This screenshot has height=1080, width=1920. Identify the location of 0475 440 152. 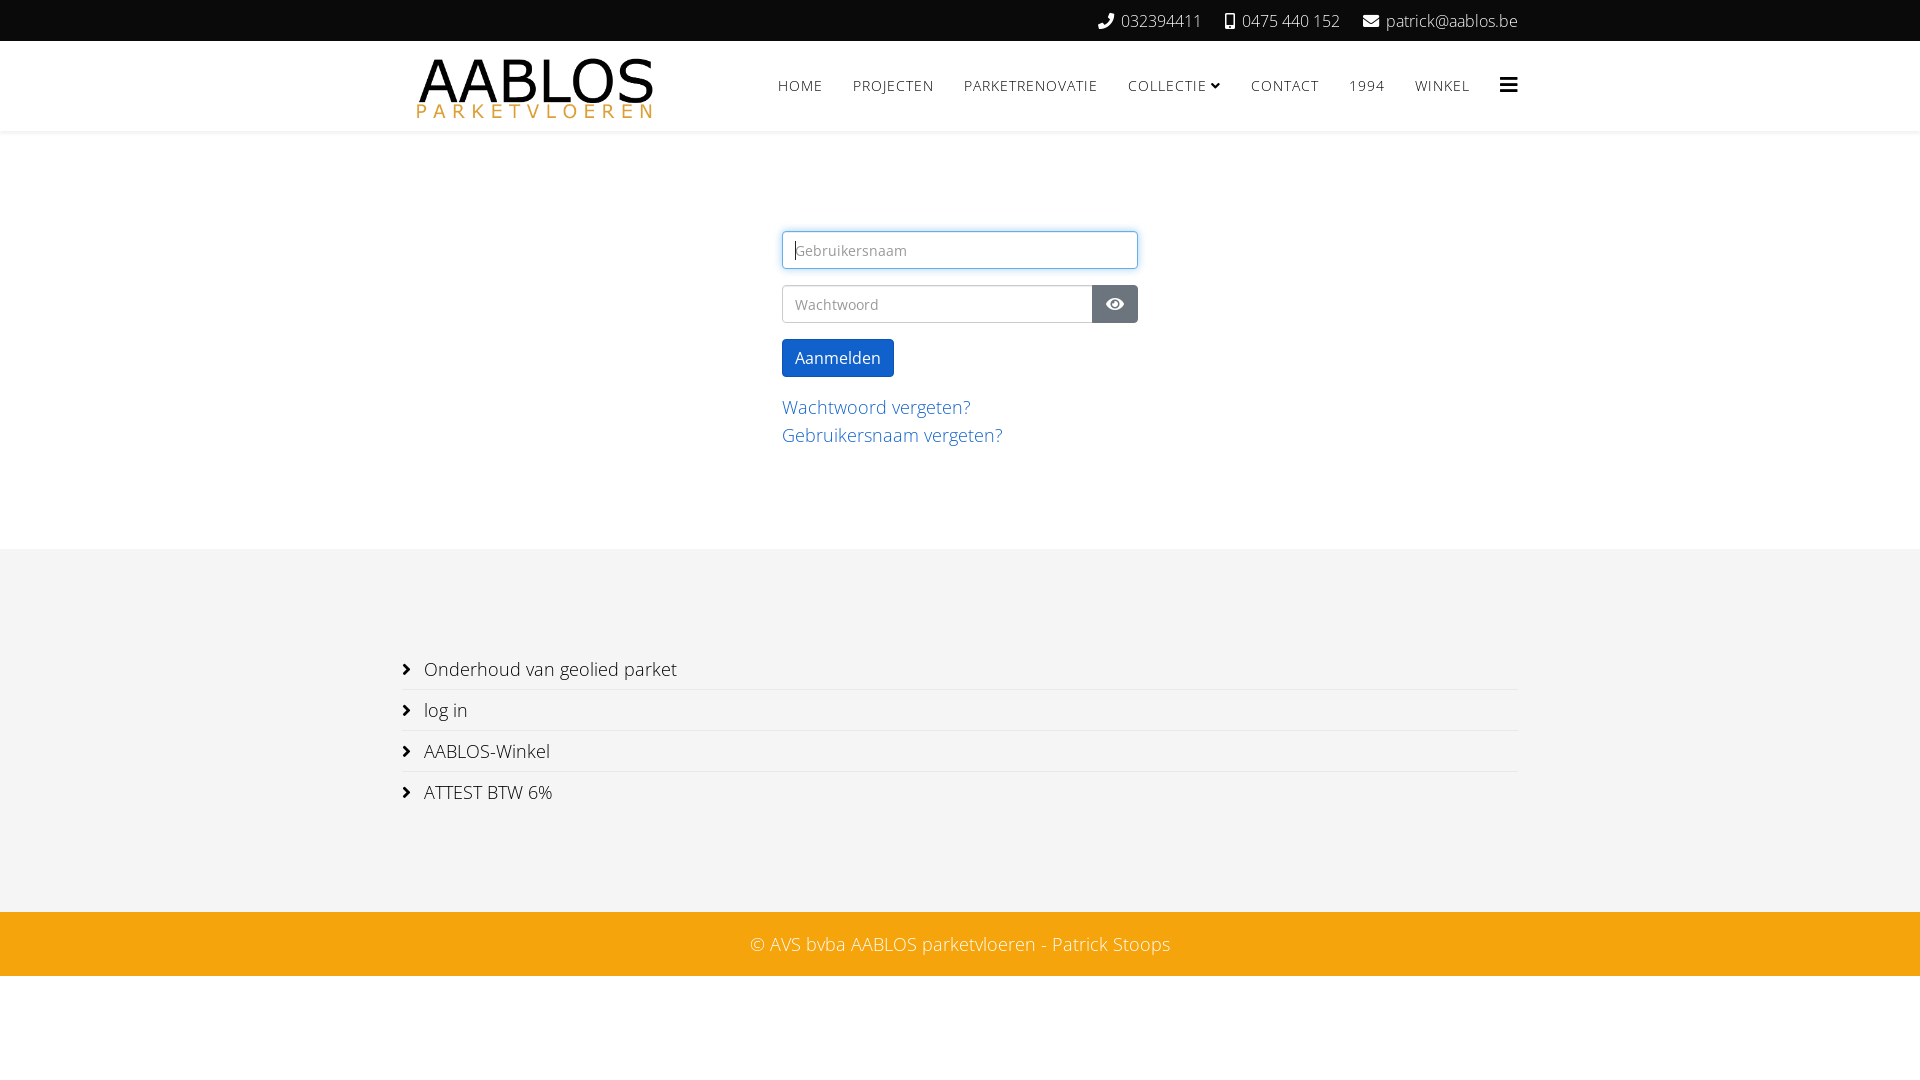
(1291, 21).